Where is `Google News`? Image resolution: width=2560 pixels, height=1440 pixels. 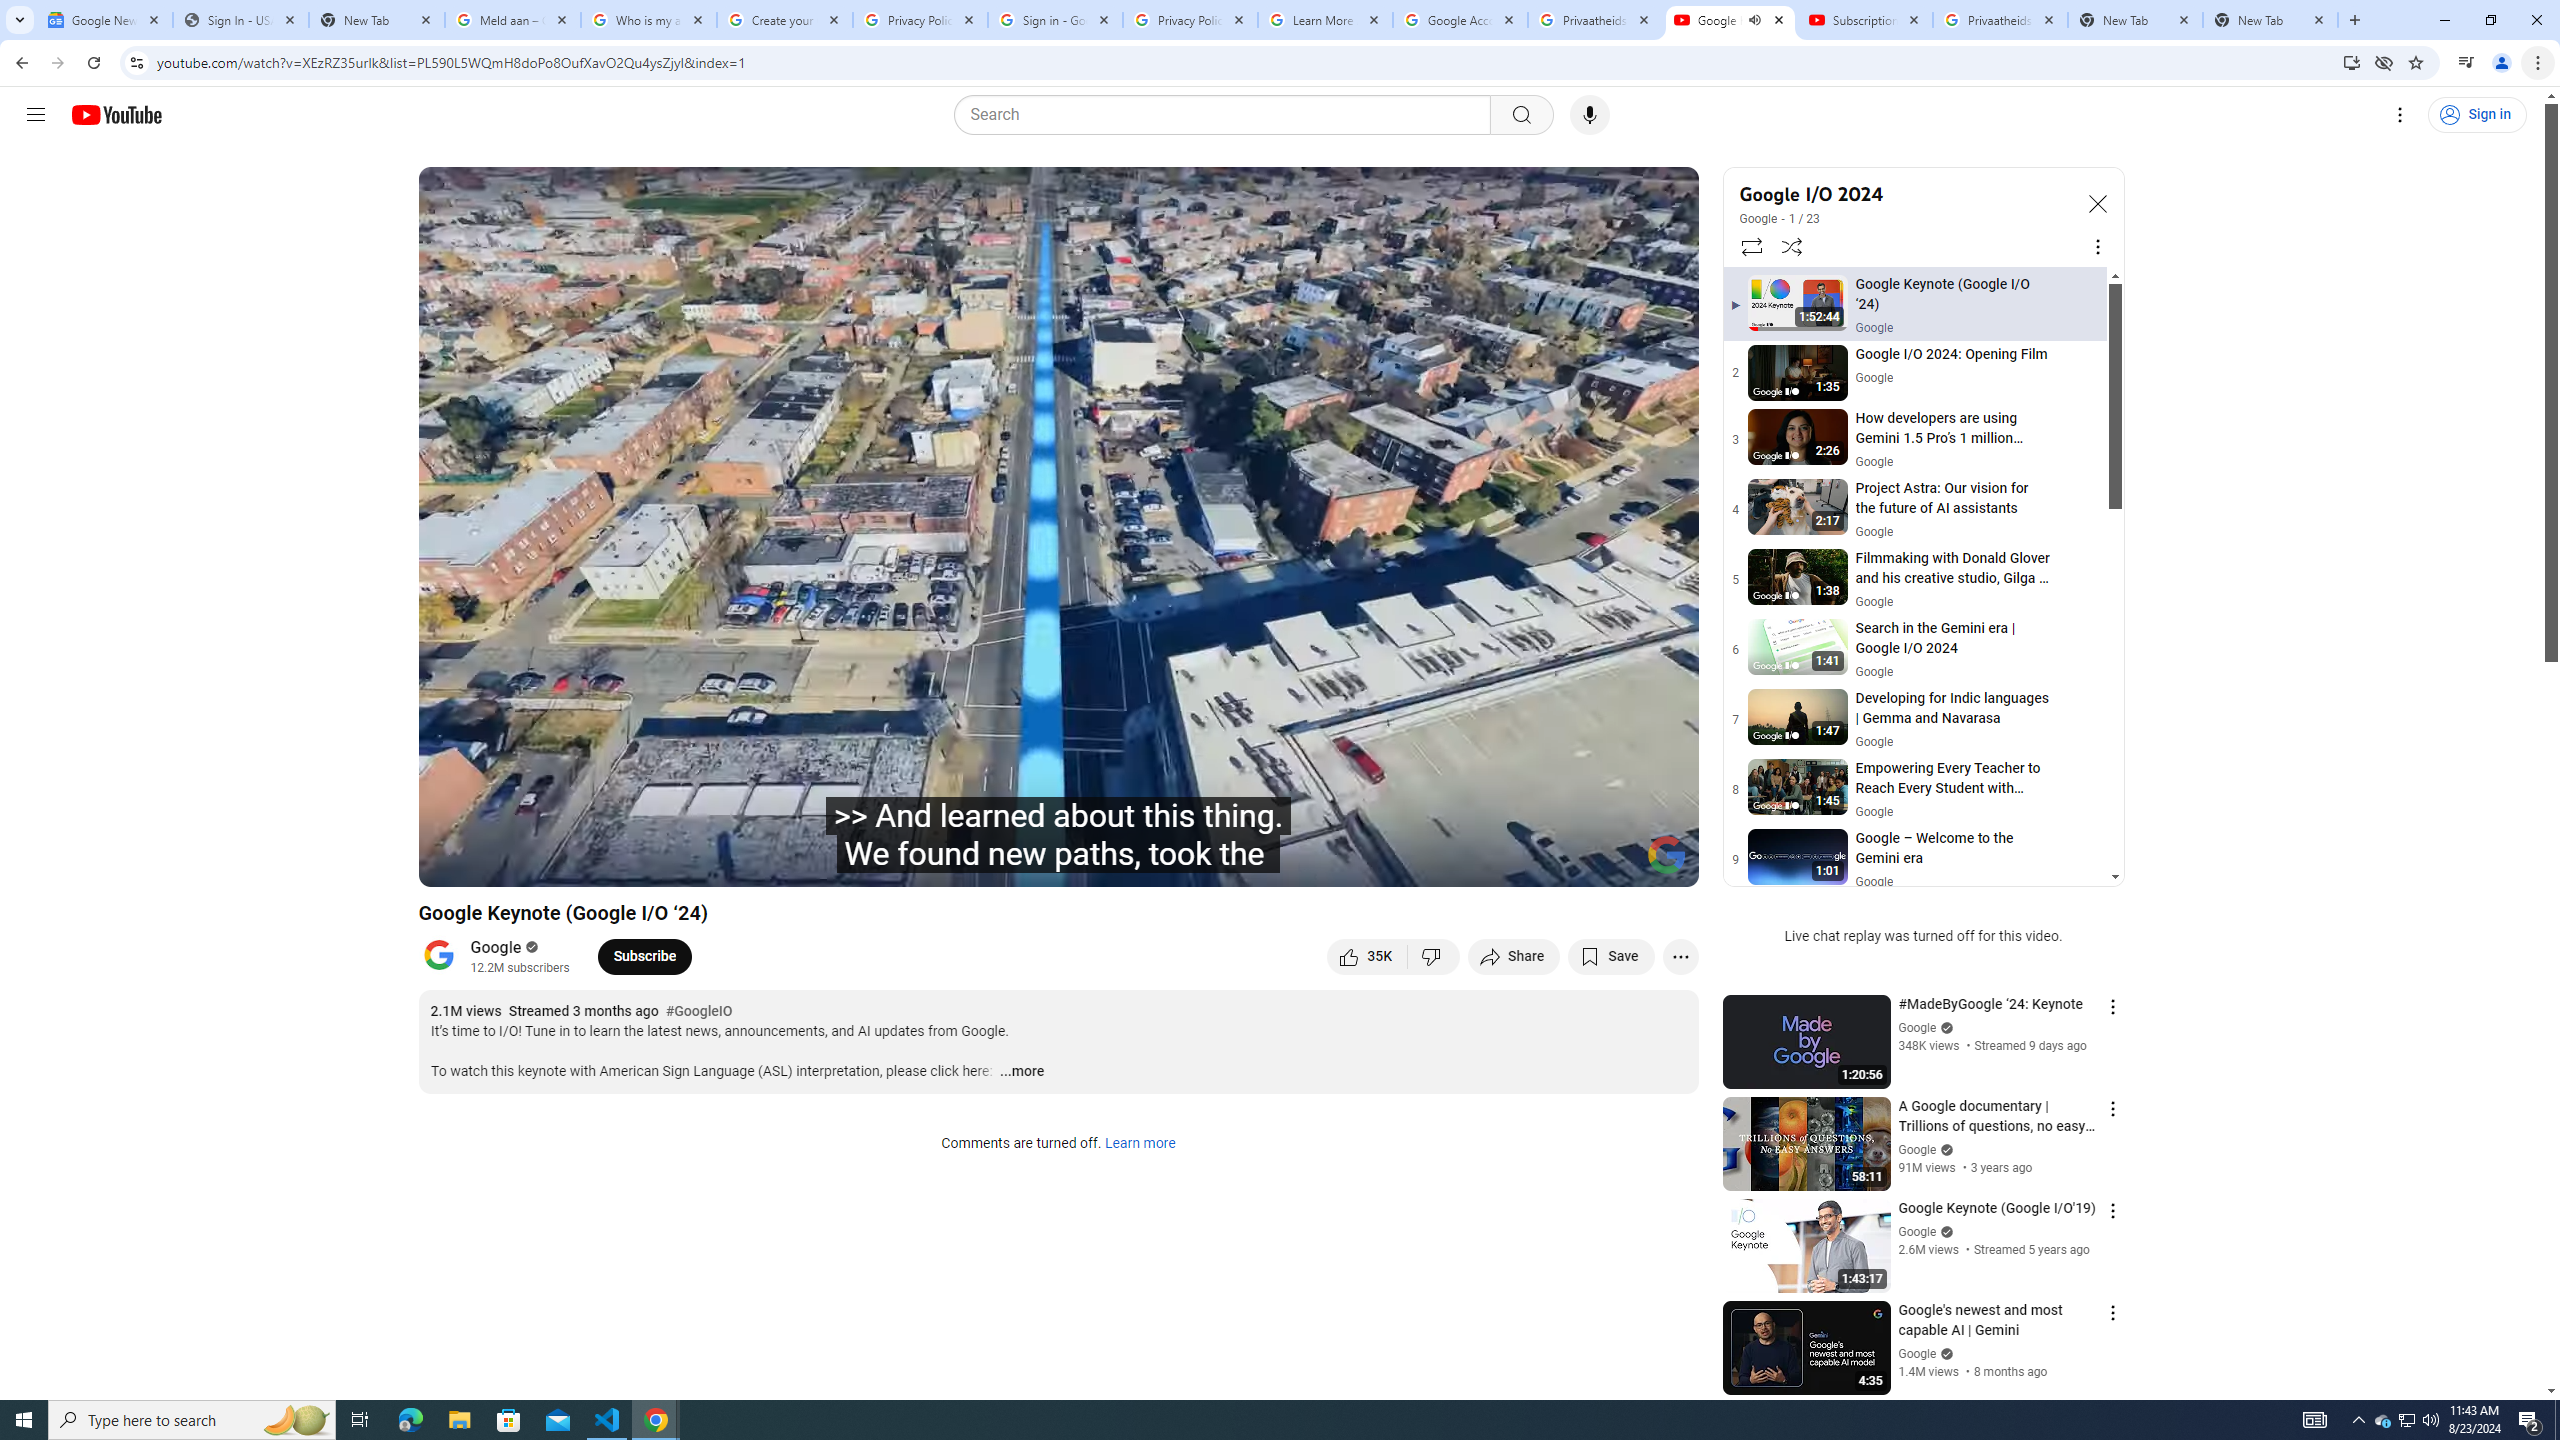 Google News is located at coordinates (104, 20).